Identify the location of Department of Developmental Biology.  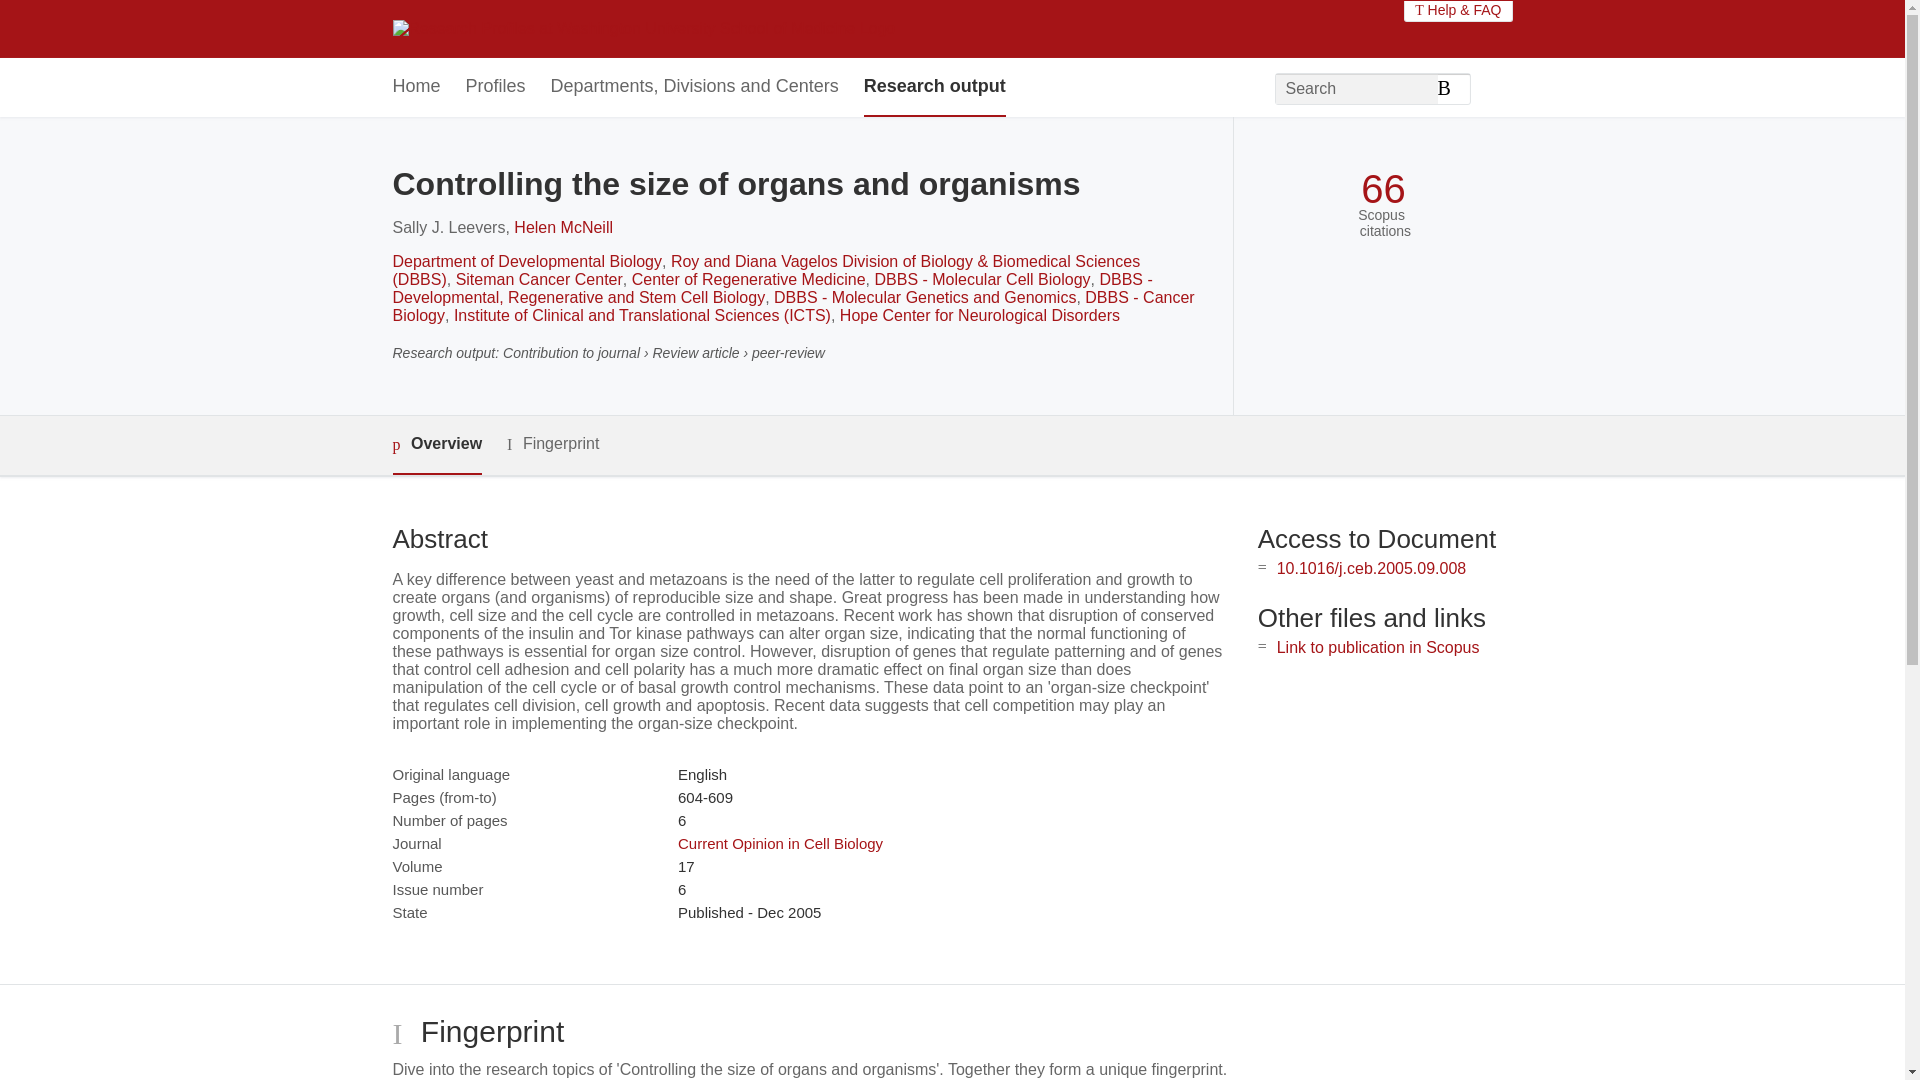
(526, 261).